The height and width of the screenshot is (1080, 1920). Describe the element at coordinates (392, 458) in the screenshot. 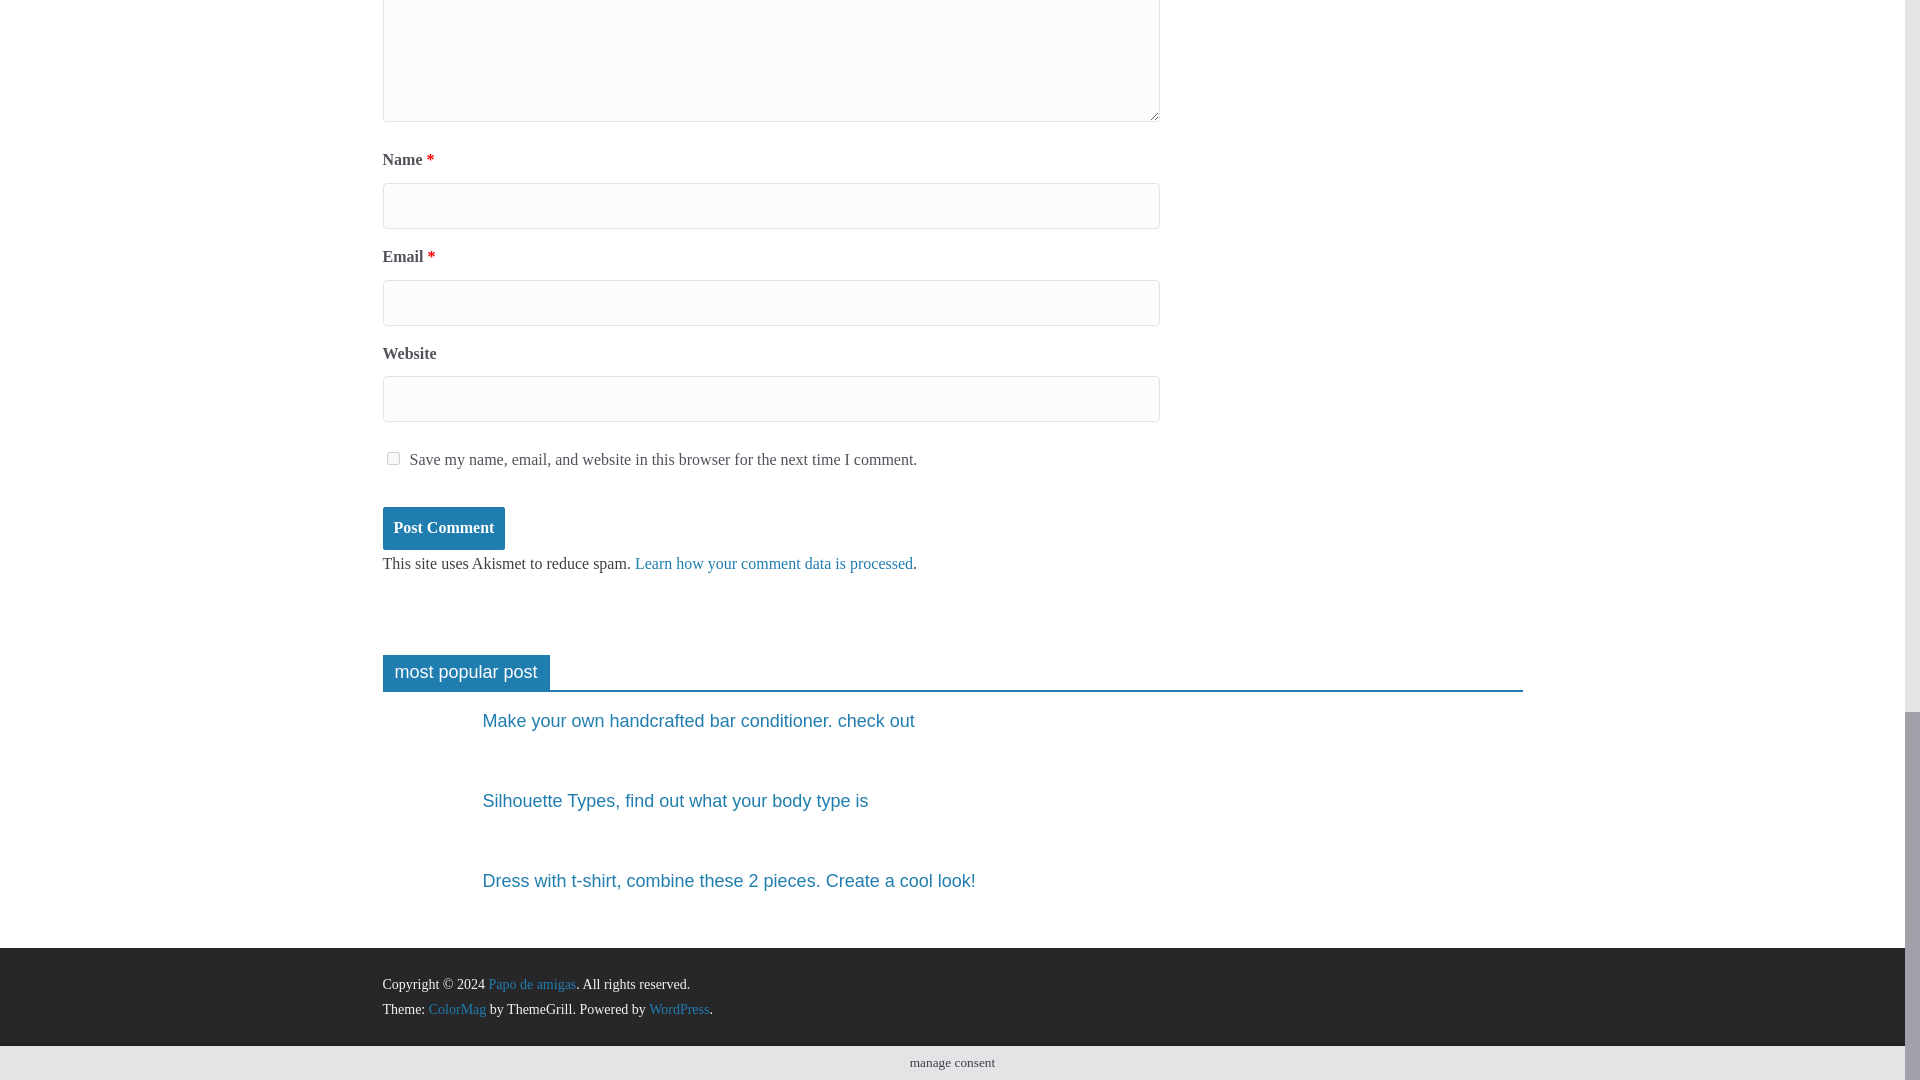

I see `yes` at that location.